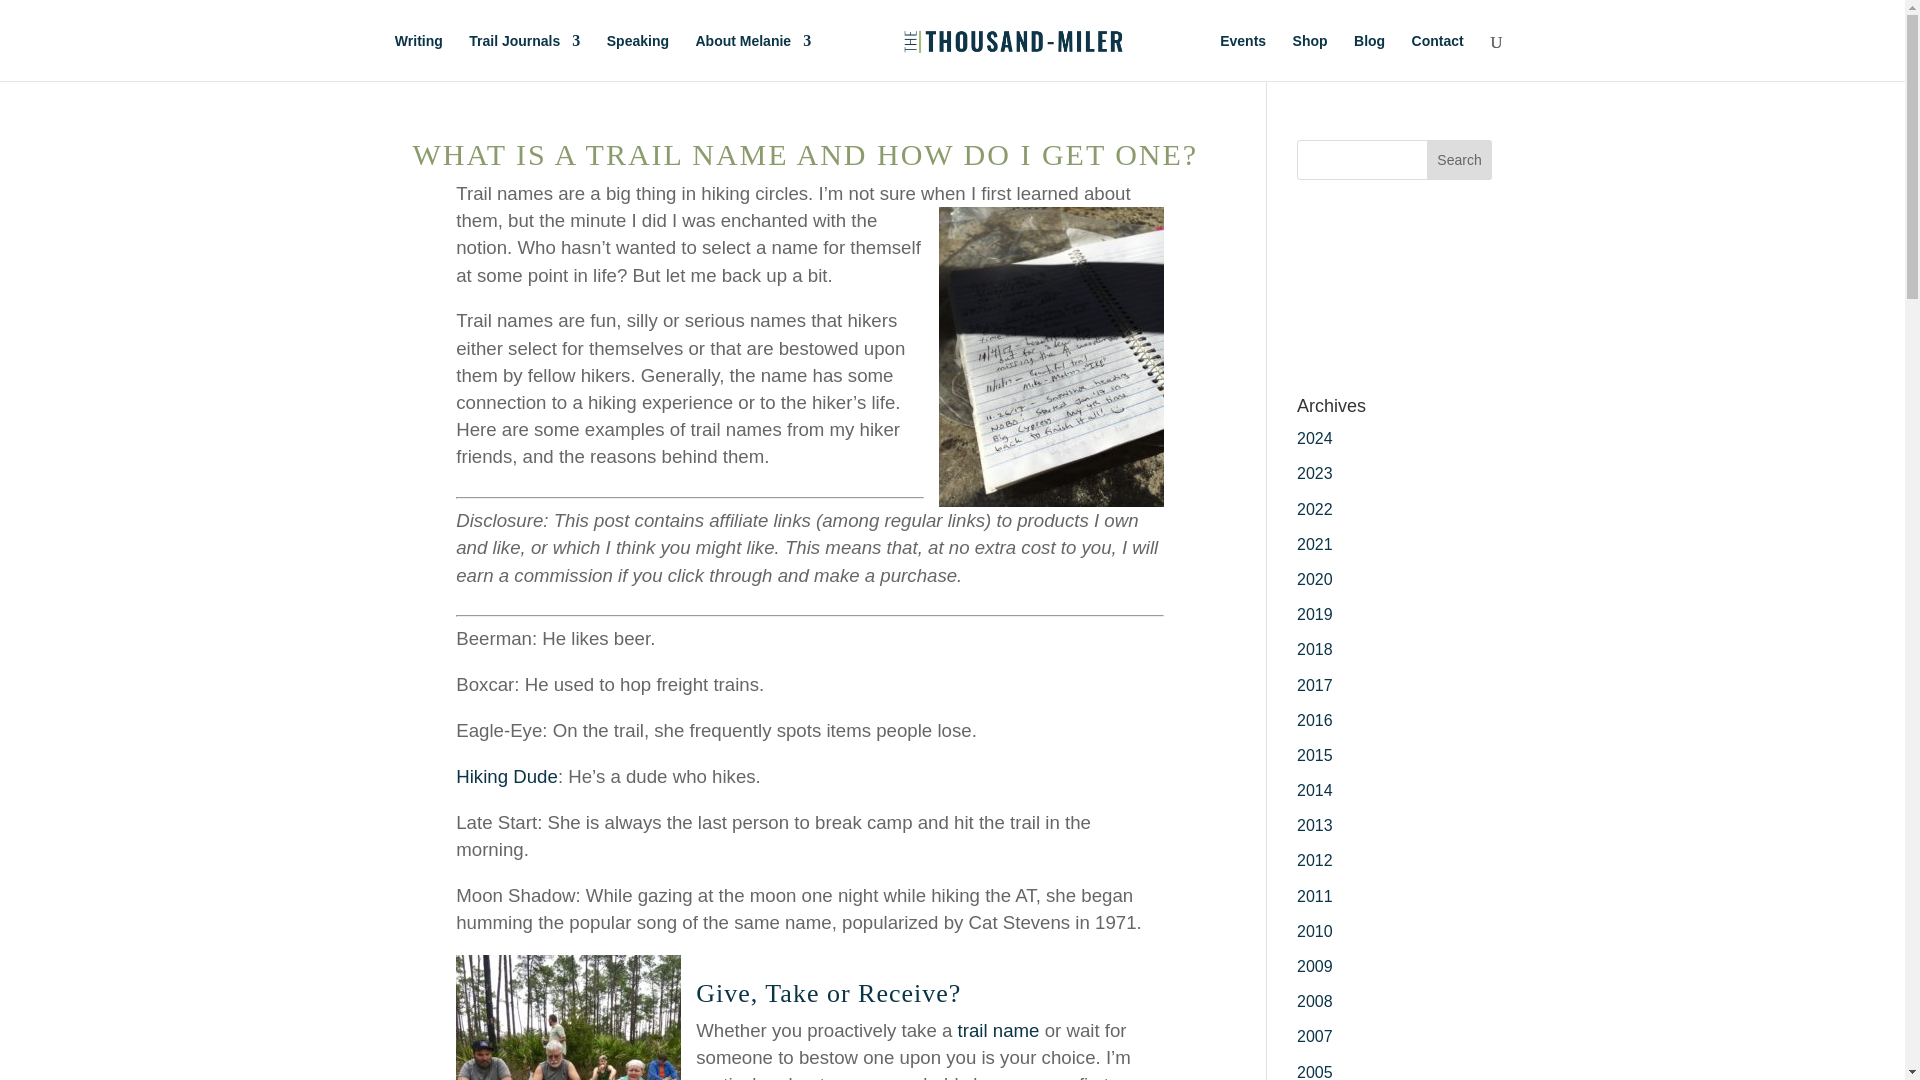 This screenshot has height=1080, width=1920. I want to click on Contact, so click(1437, 57).